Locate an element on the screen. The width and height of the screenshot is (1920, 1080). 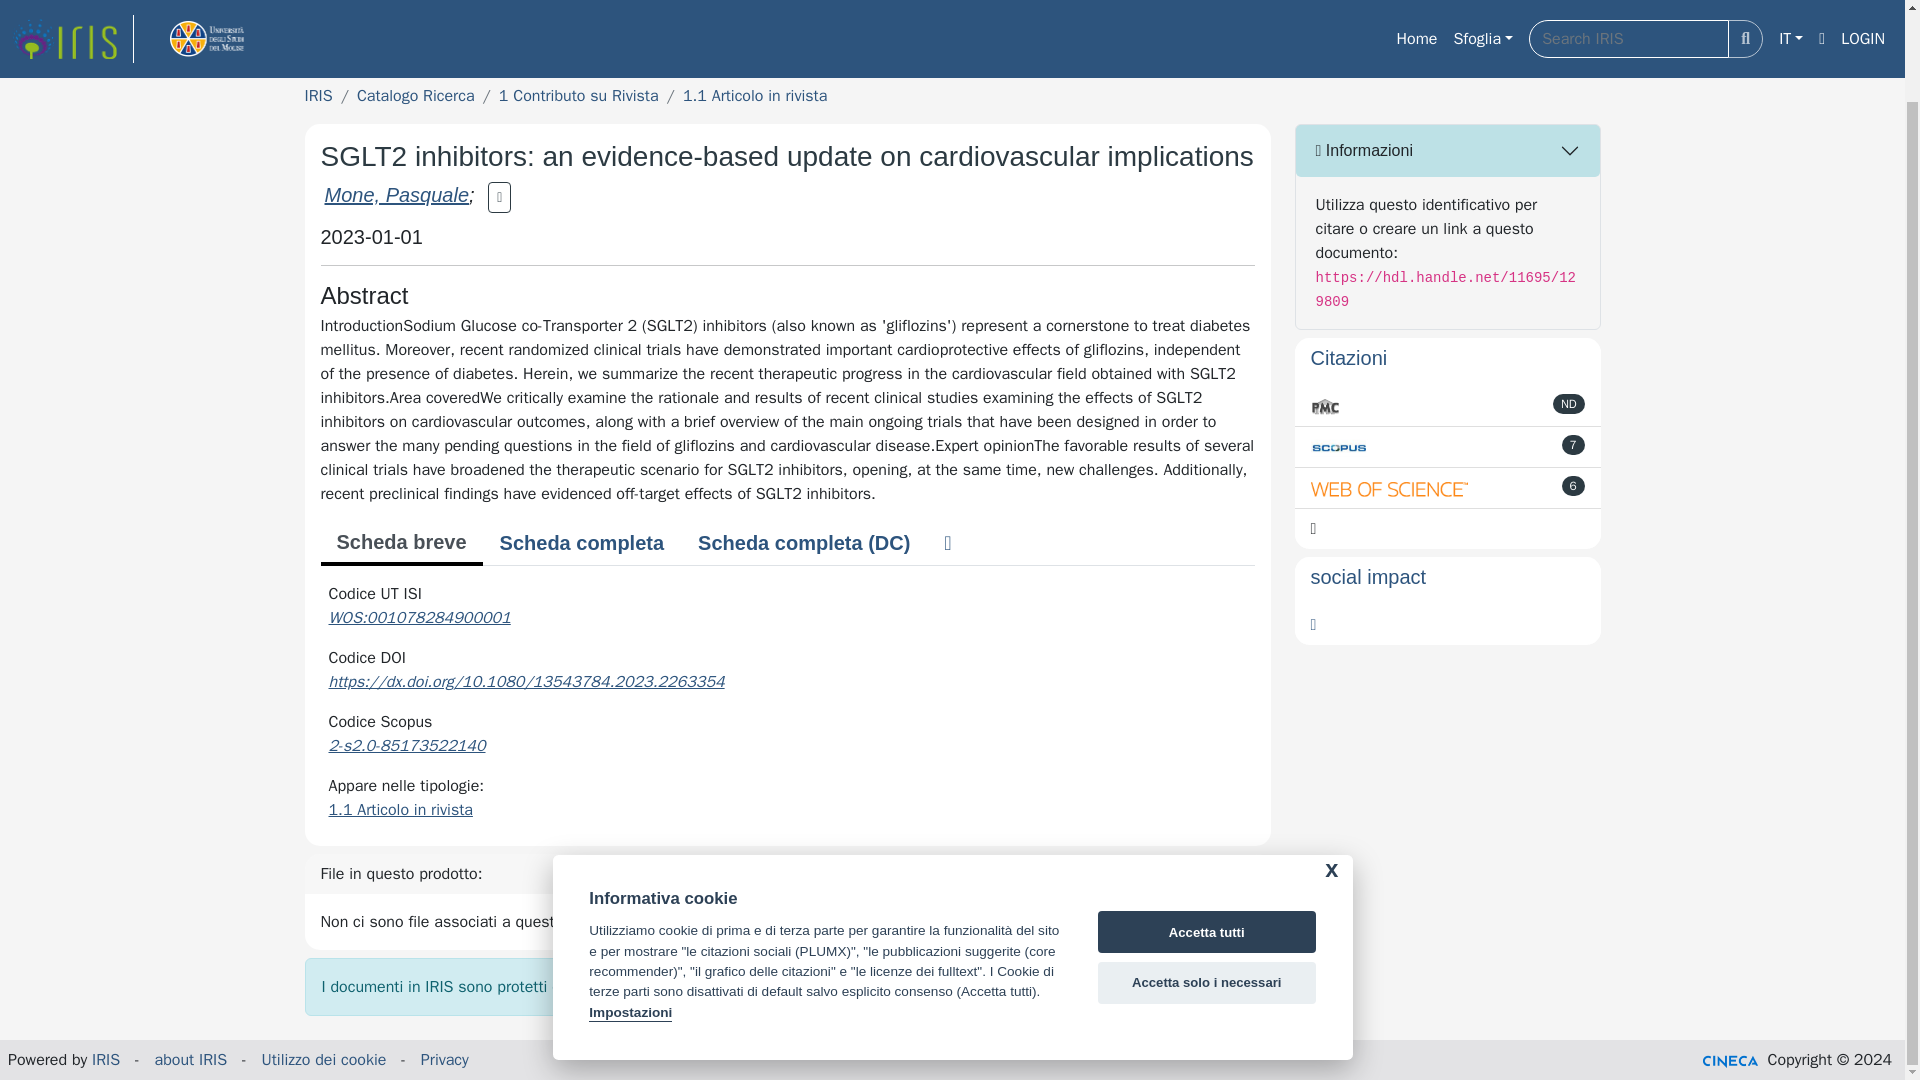
Scheda breve is located at coordinates (400, 543).